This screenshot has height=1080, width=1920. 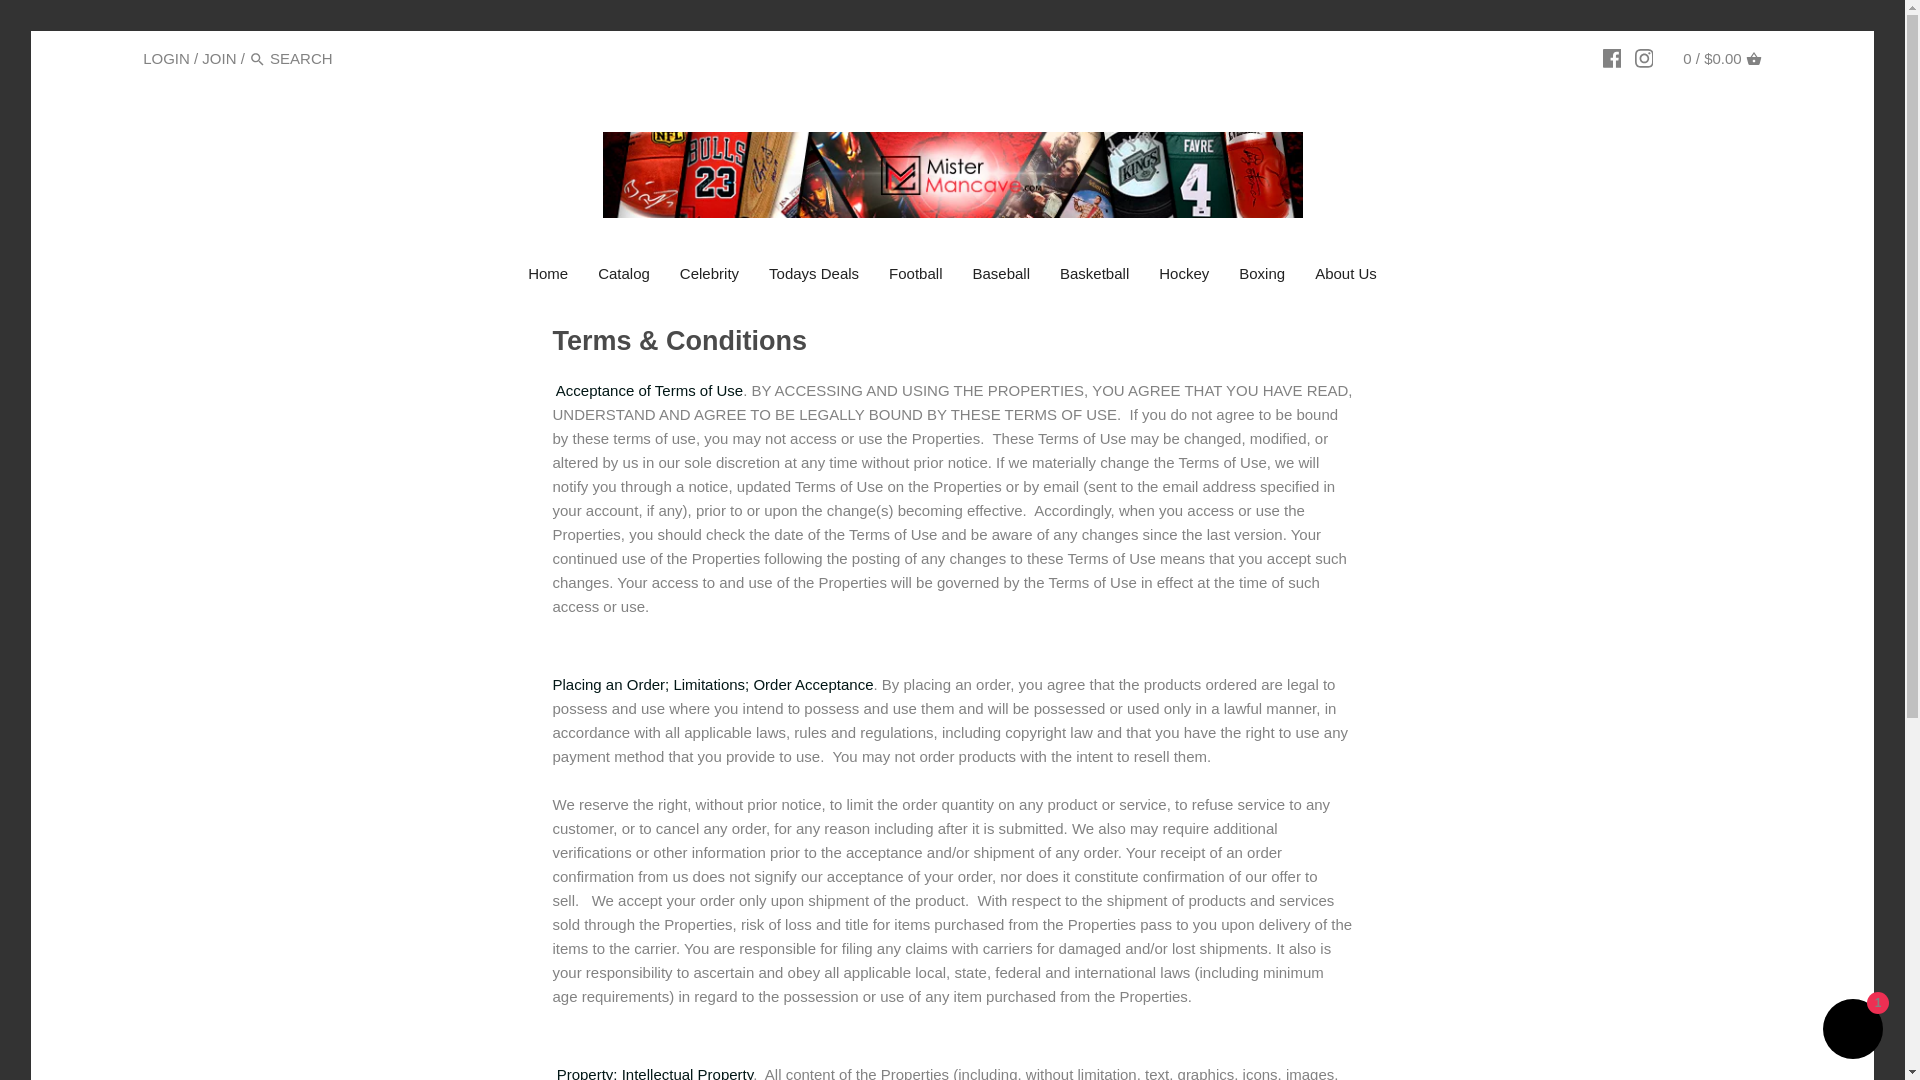 I want to click on LOGIN, so click(x=166, y=58).